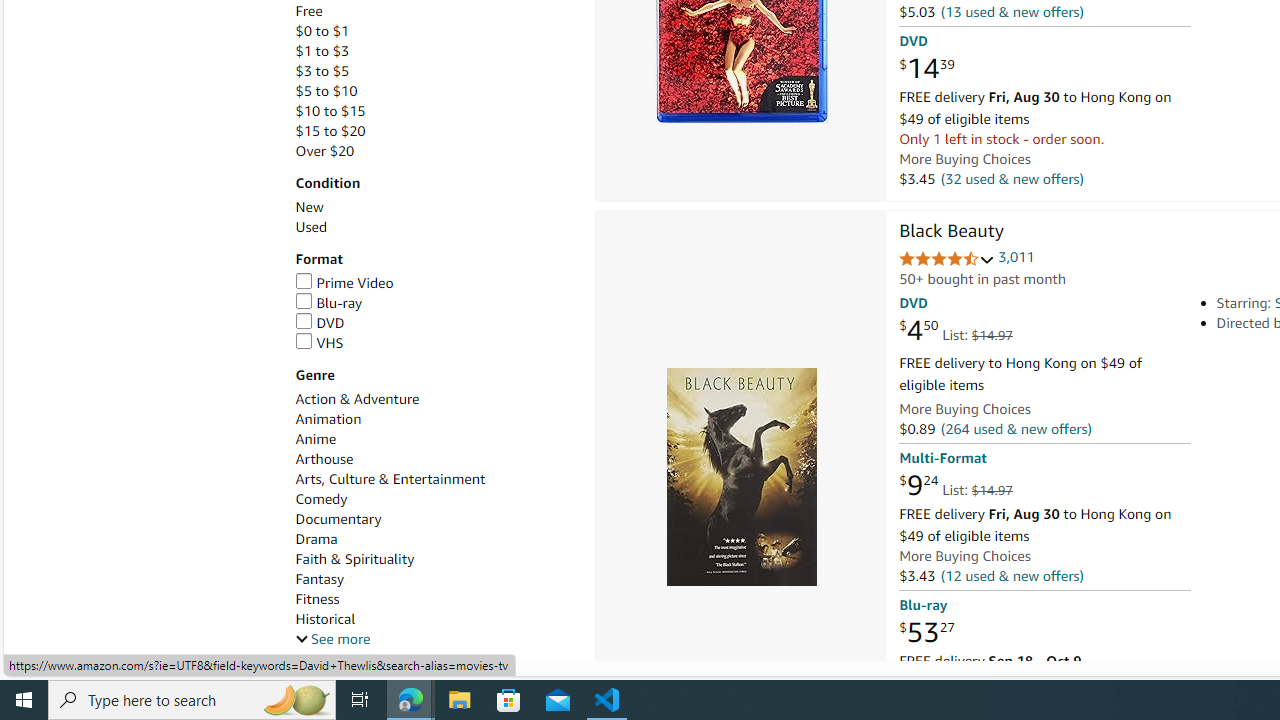 Image resolution: width=1280 pixels, height=720 pixels. I want to click on Blu-ray, so click(434, 303).